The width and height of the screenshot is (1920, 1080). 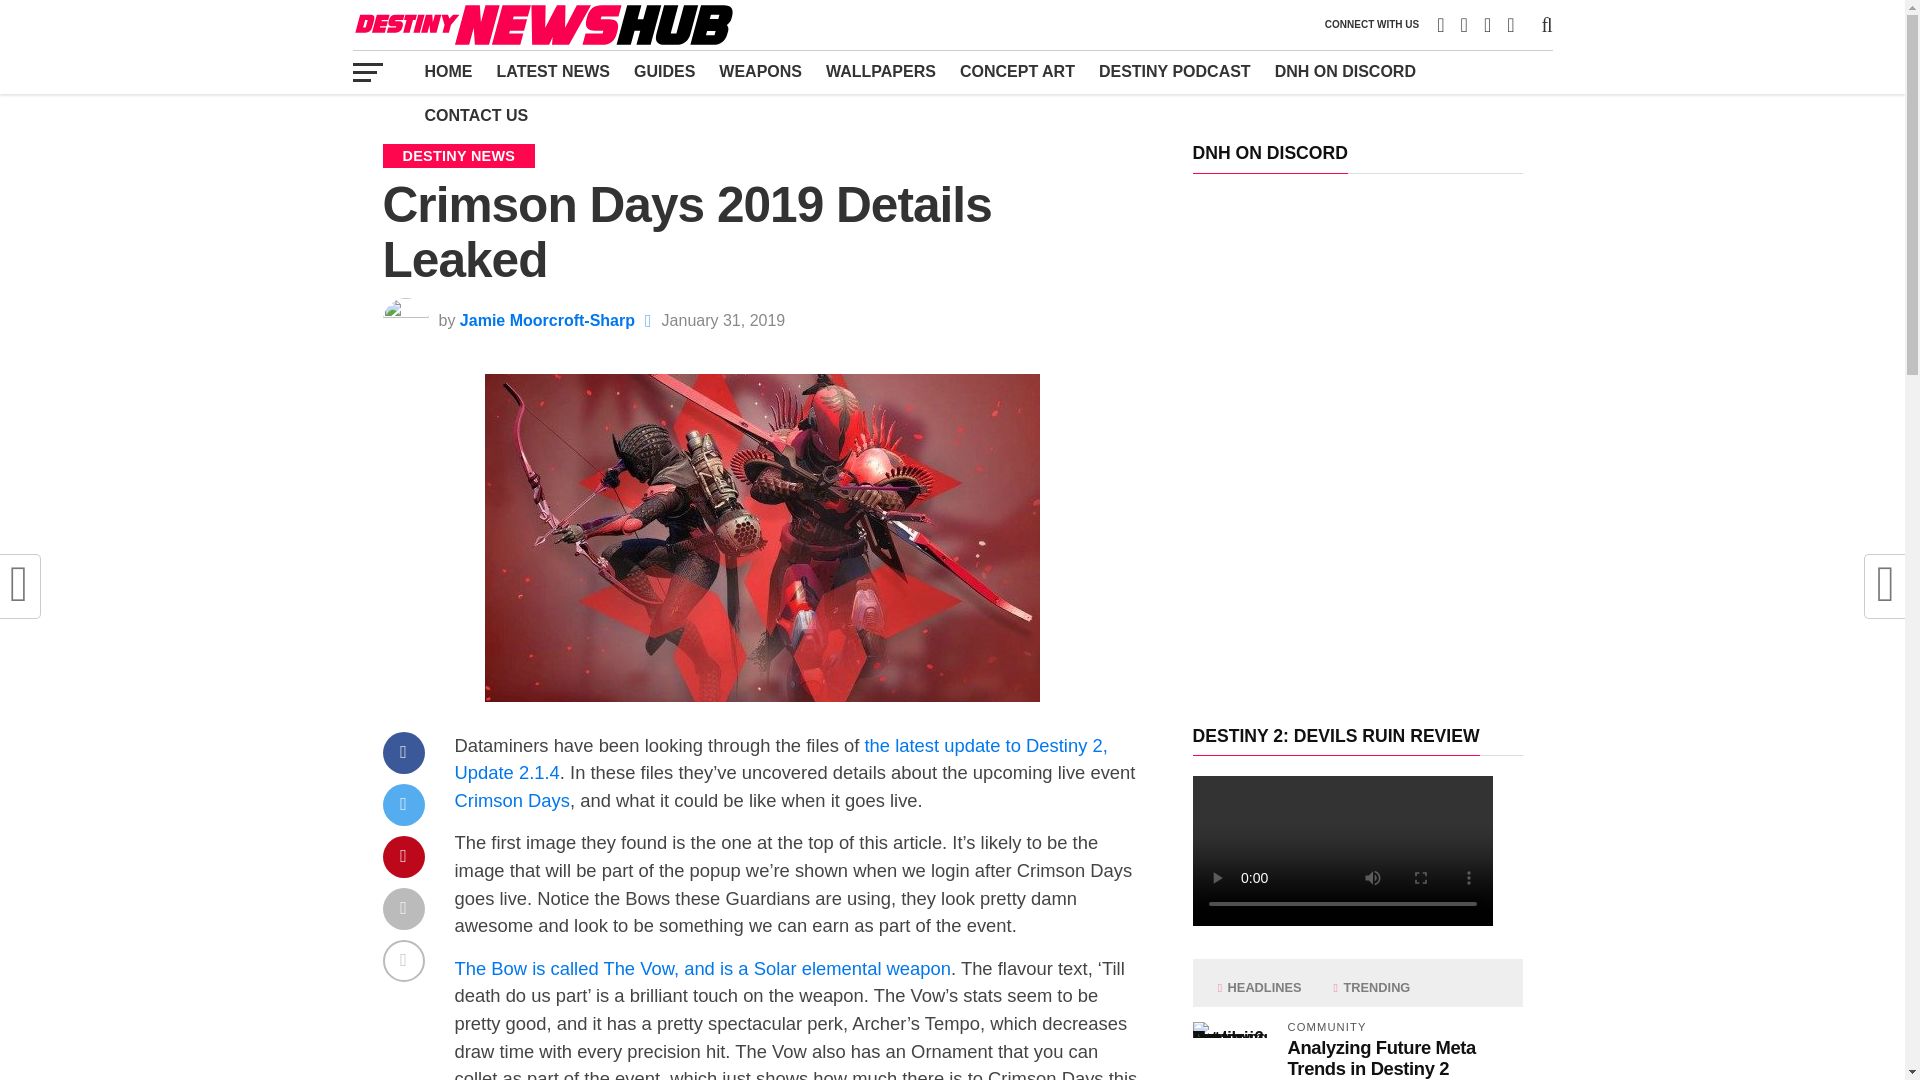 I want to click on HOME, so click(x=448, y=71).